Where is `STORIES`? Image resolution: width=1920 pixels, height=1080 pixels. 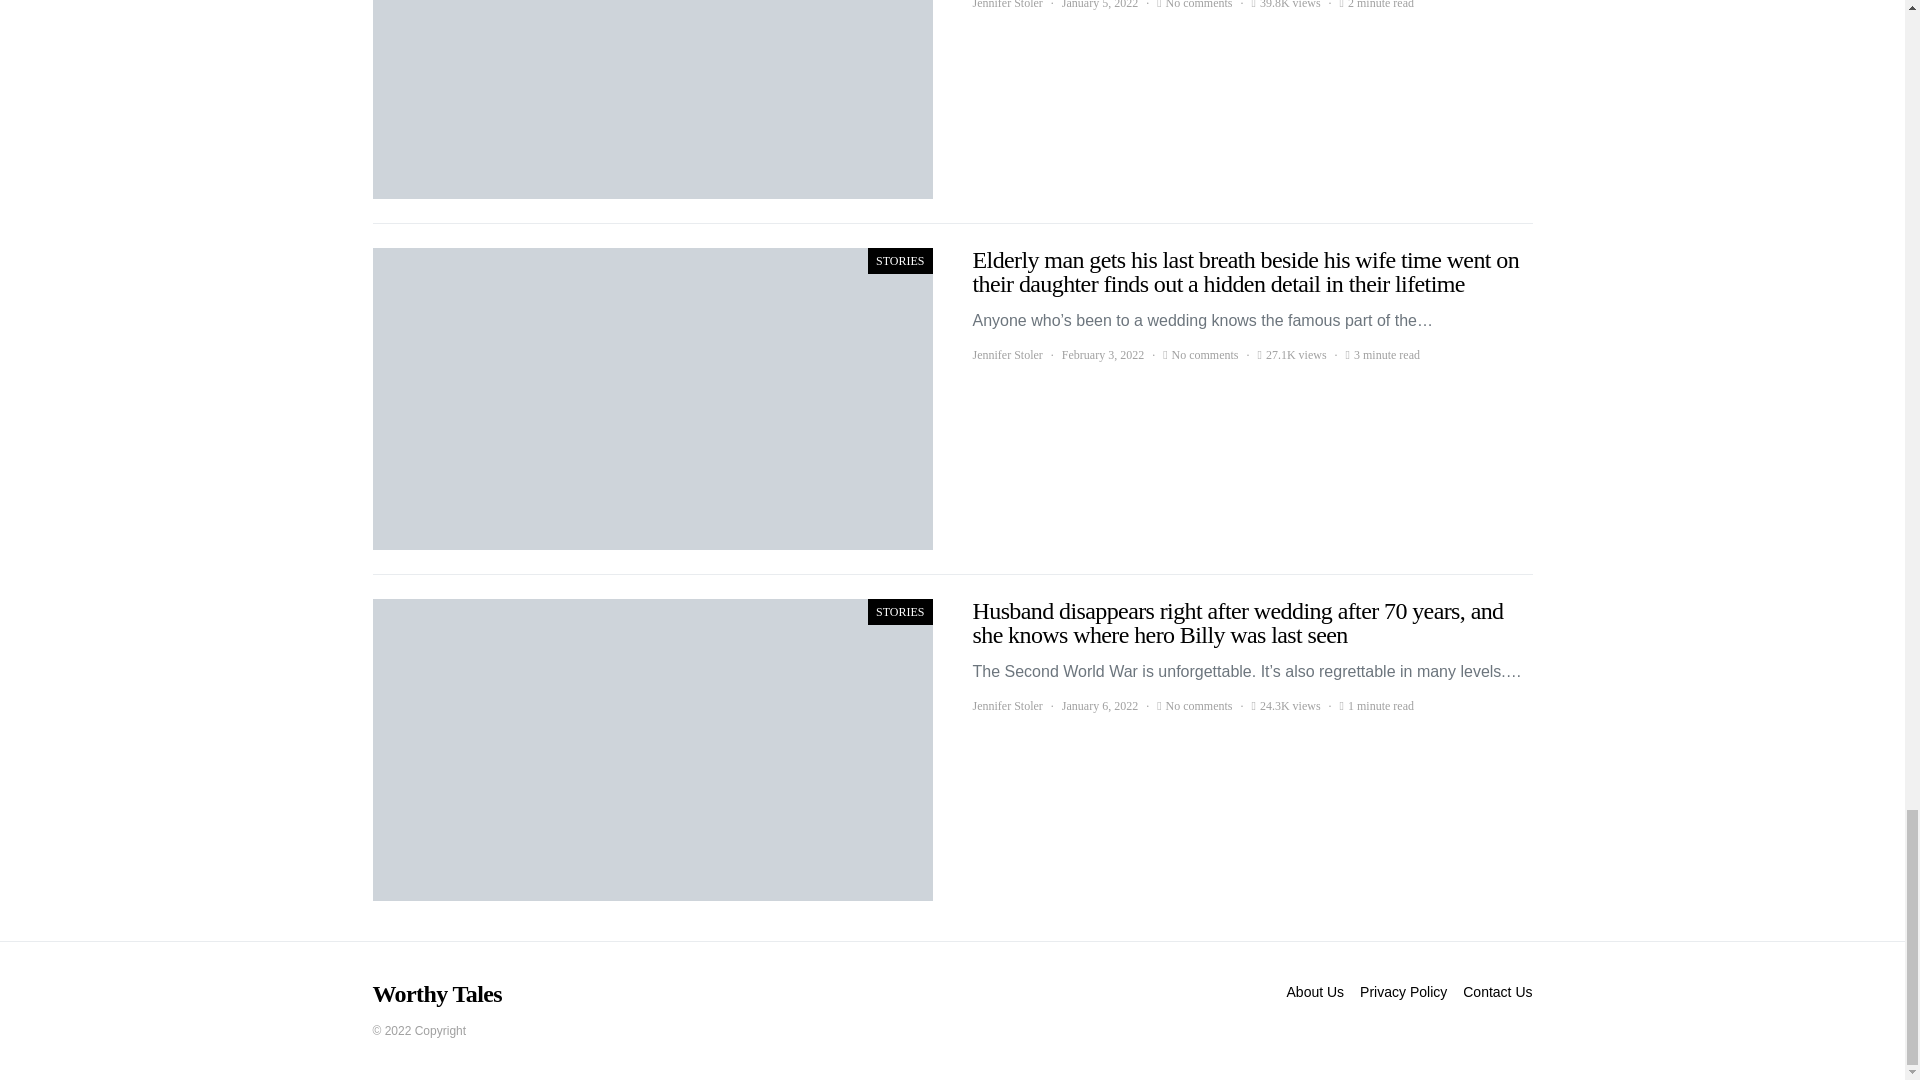 STORIES is located at coordinates (899, 261).